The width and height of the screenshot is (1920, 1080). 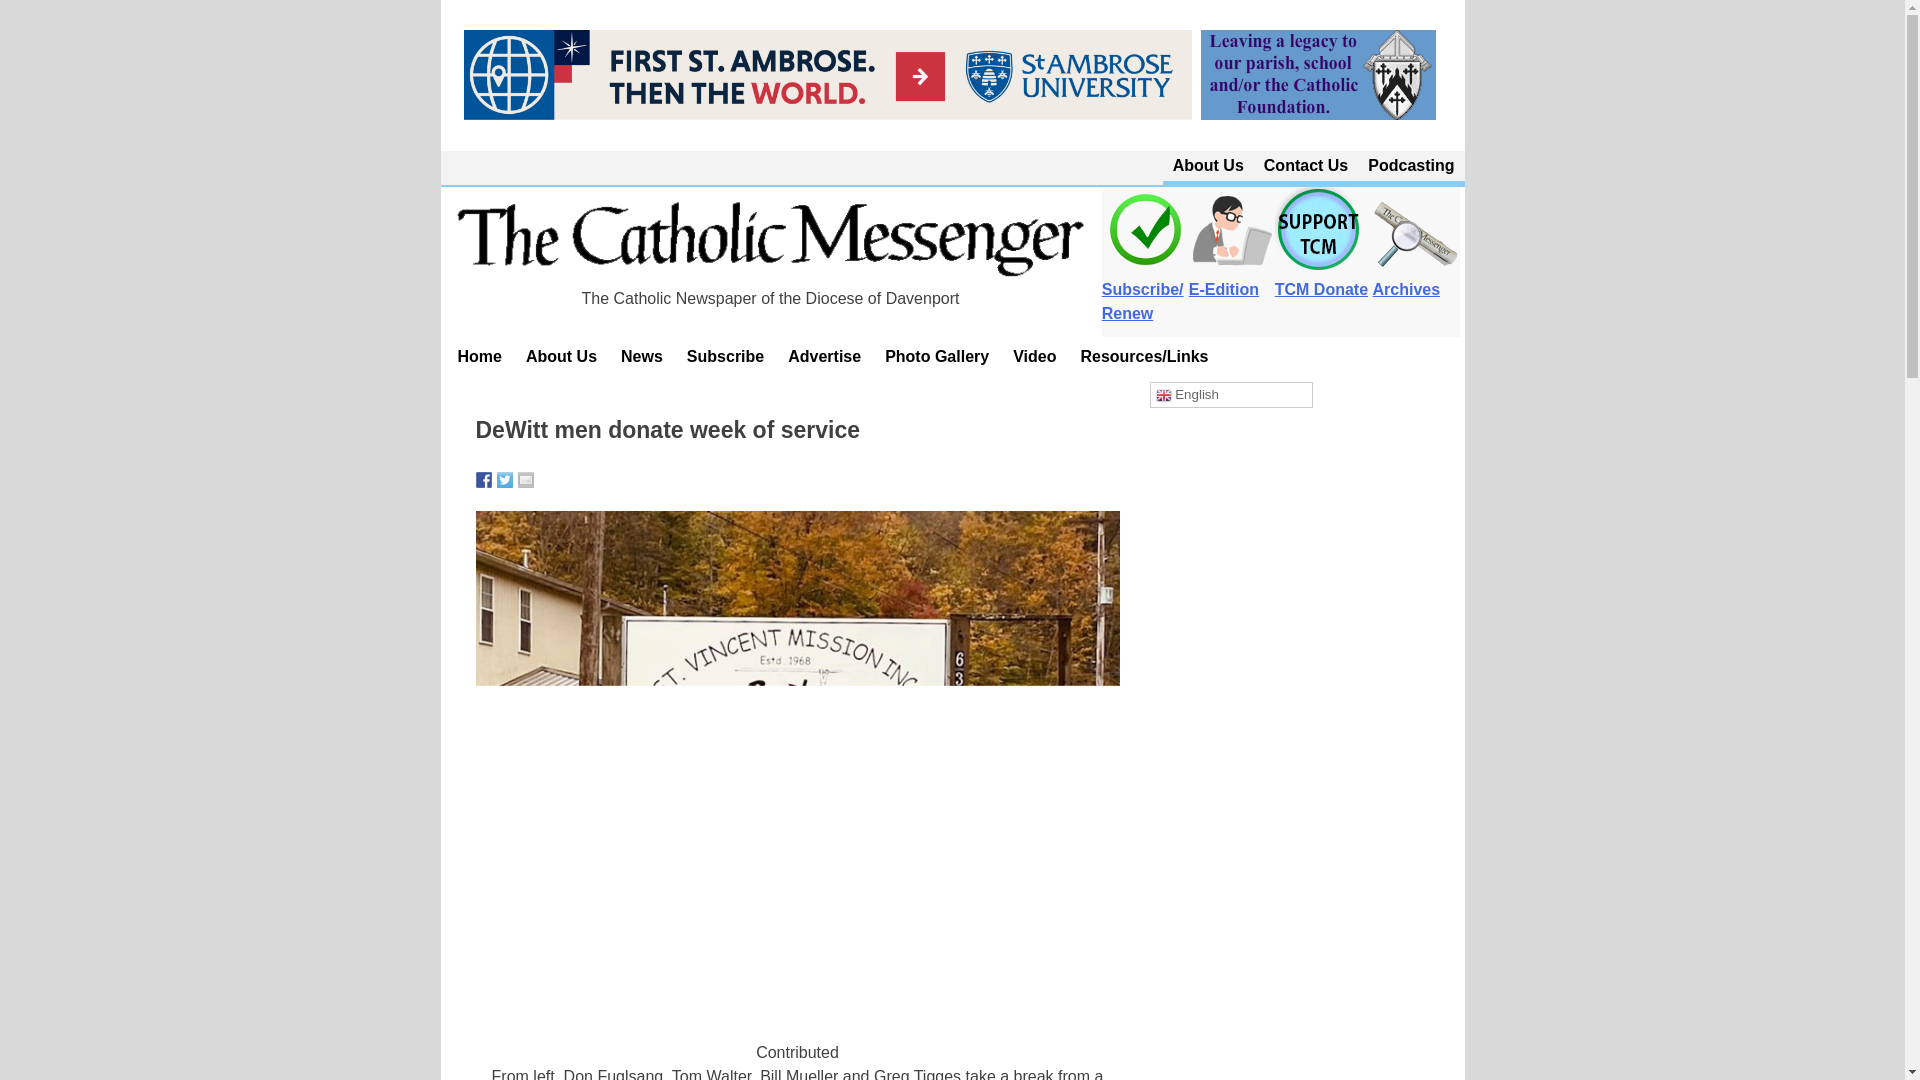 I want to click on Contact Us, so click(x=1305, y=166).